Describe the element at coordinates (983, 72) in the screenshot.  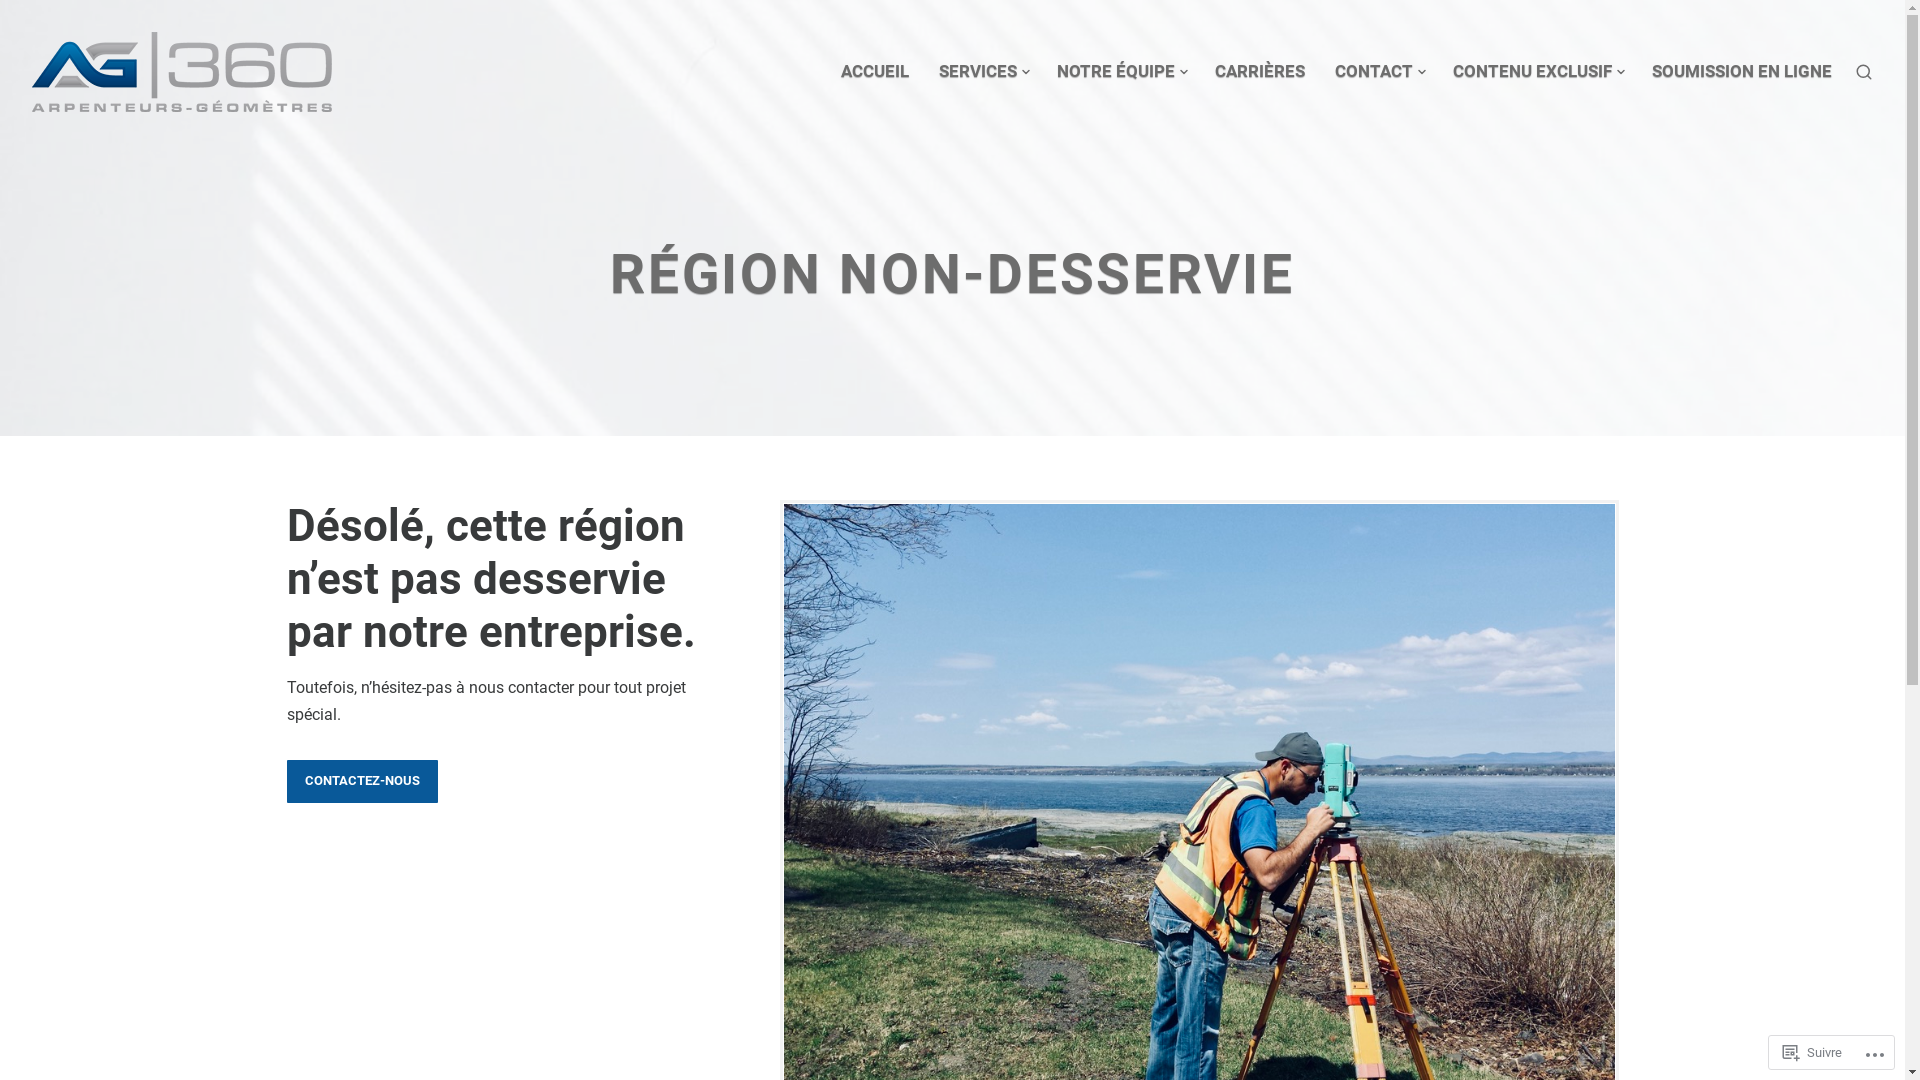
I see `SERVICES` at that location.